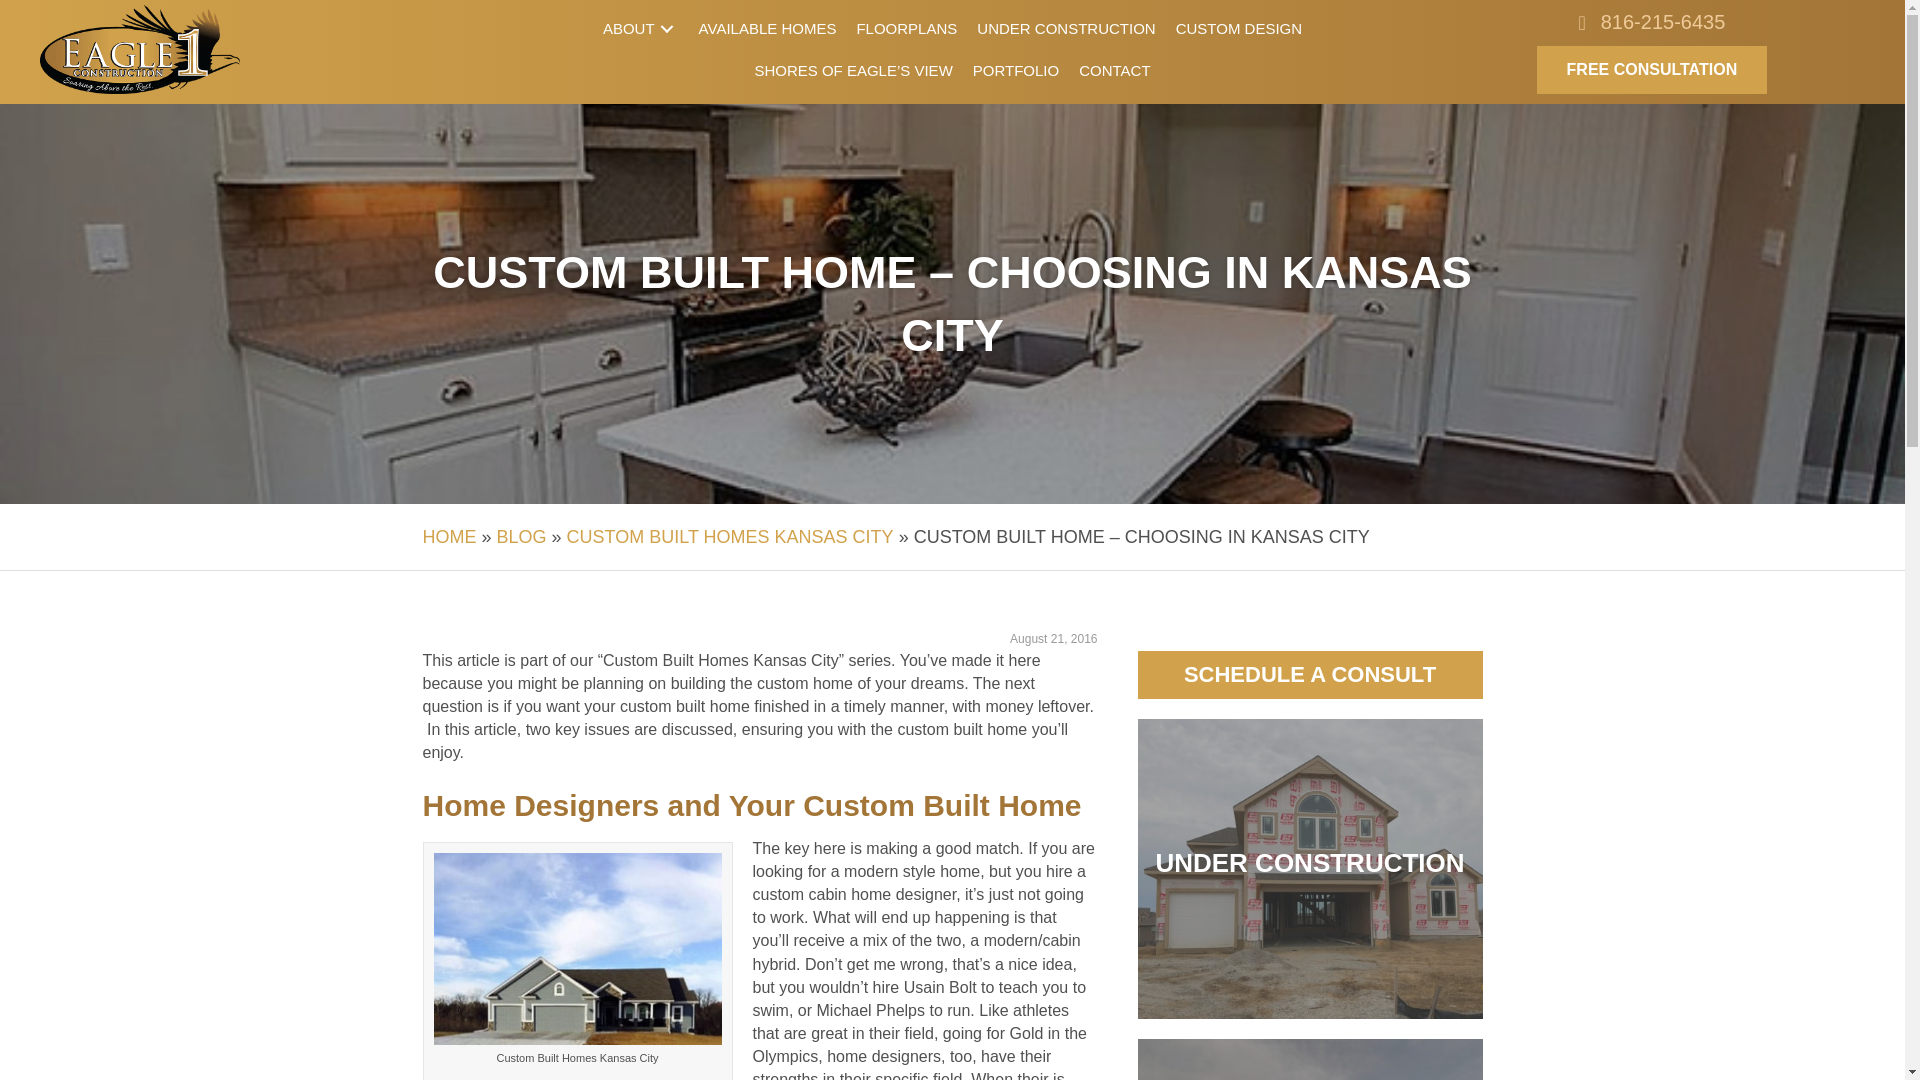 This screenshot has width=1920, height=1080. I want to click on CUSTOM BUILT HOMES KANSAS CITY, so click(730, 536).